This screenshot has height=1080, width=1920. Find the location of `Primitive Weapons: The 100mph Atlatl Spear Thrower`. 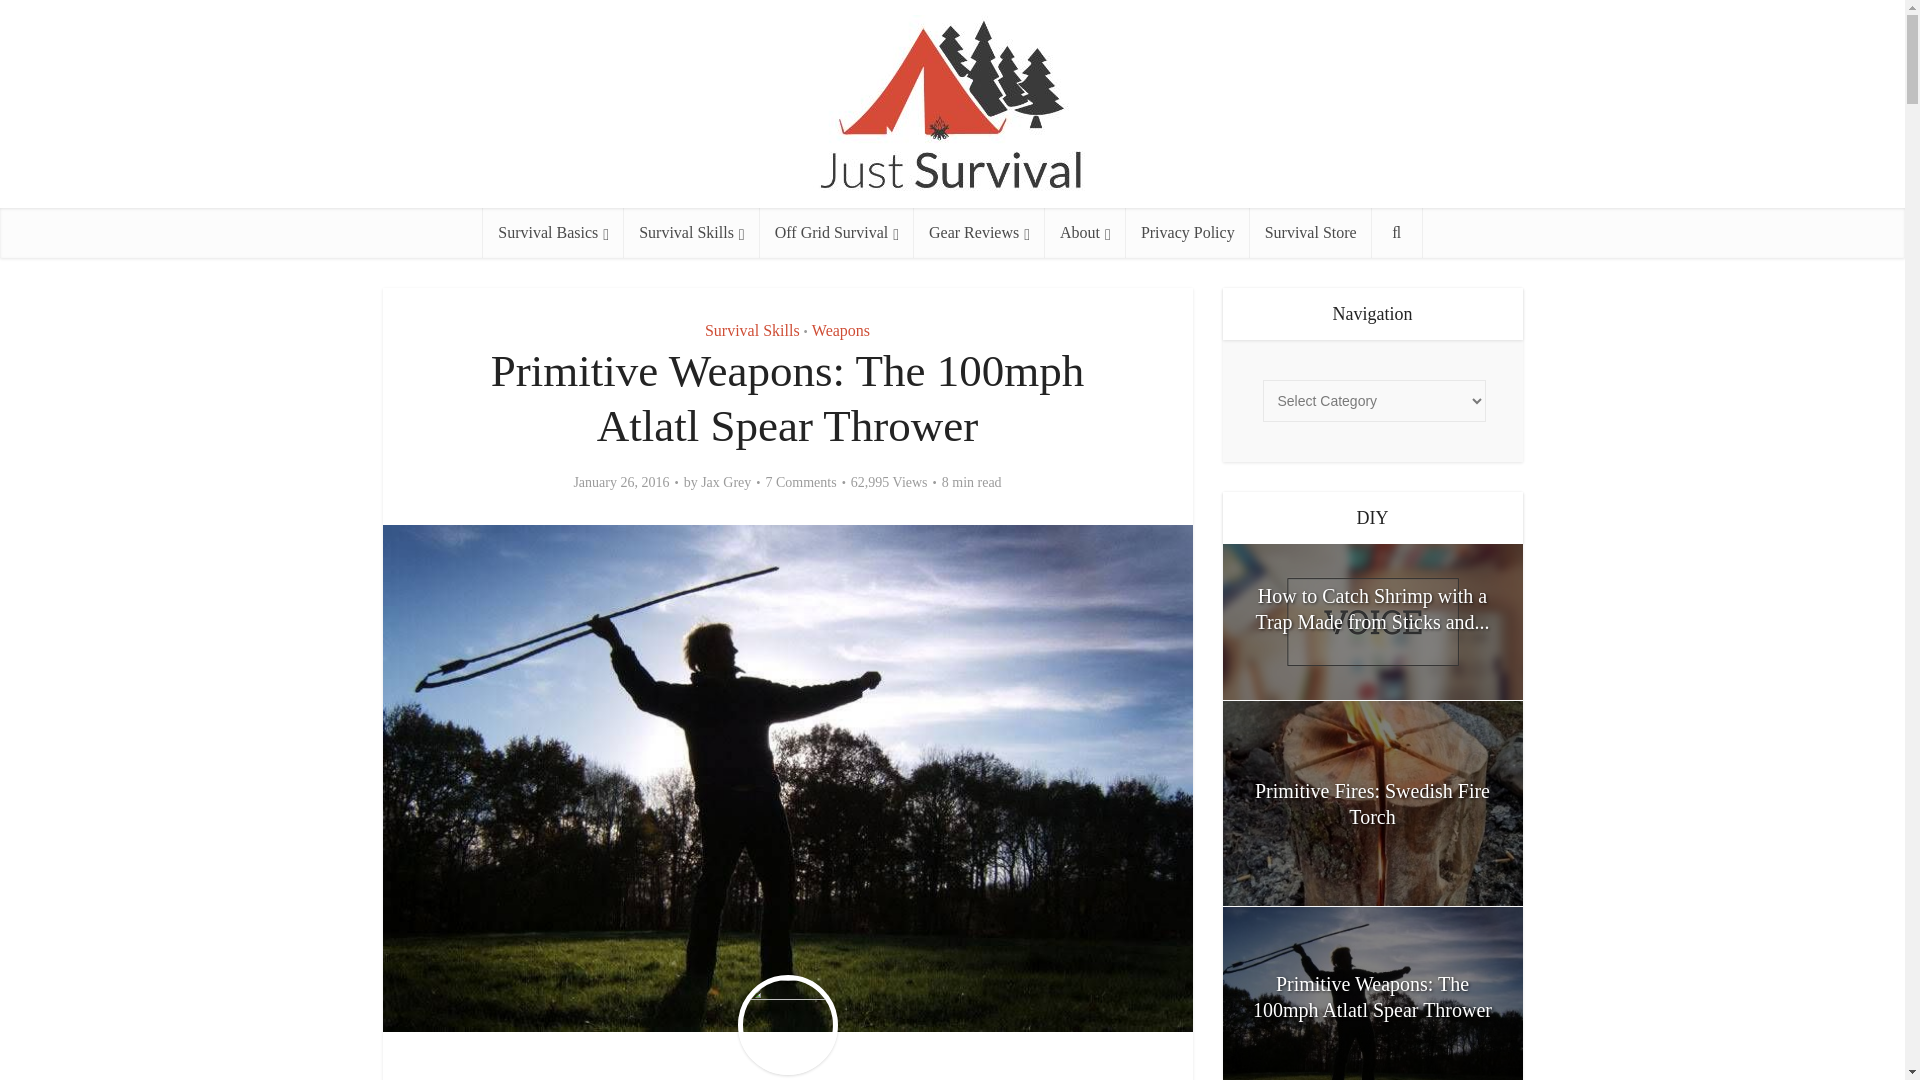

Primitive Weapons: The 100mph Atlatl Spear Thrower is located at coordinates (1372, 994).